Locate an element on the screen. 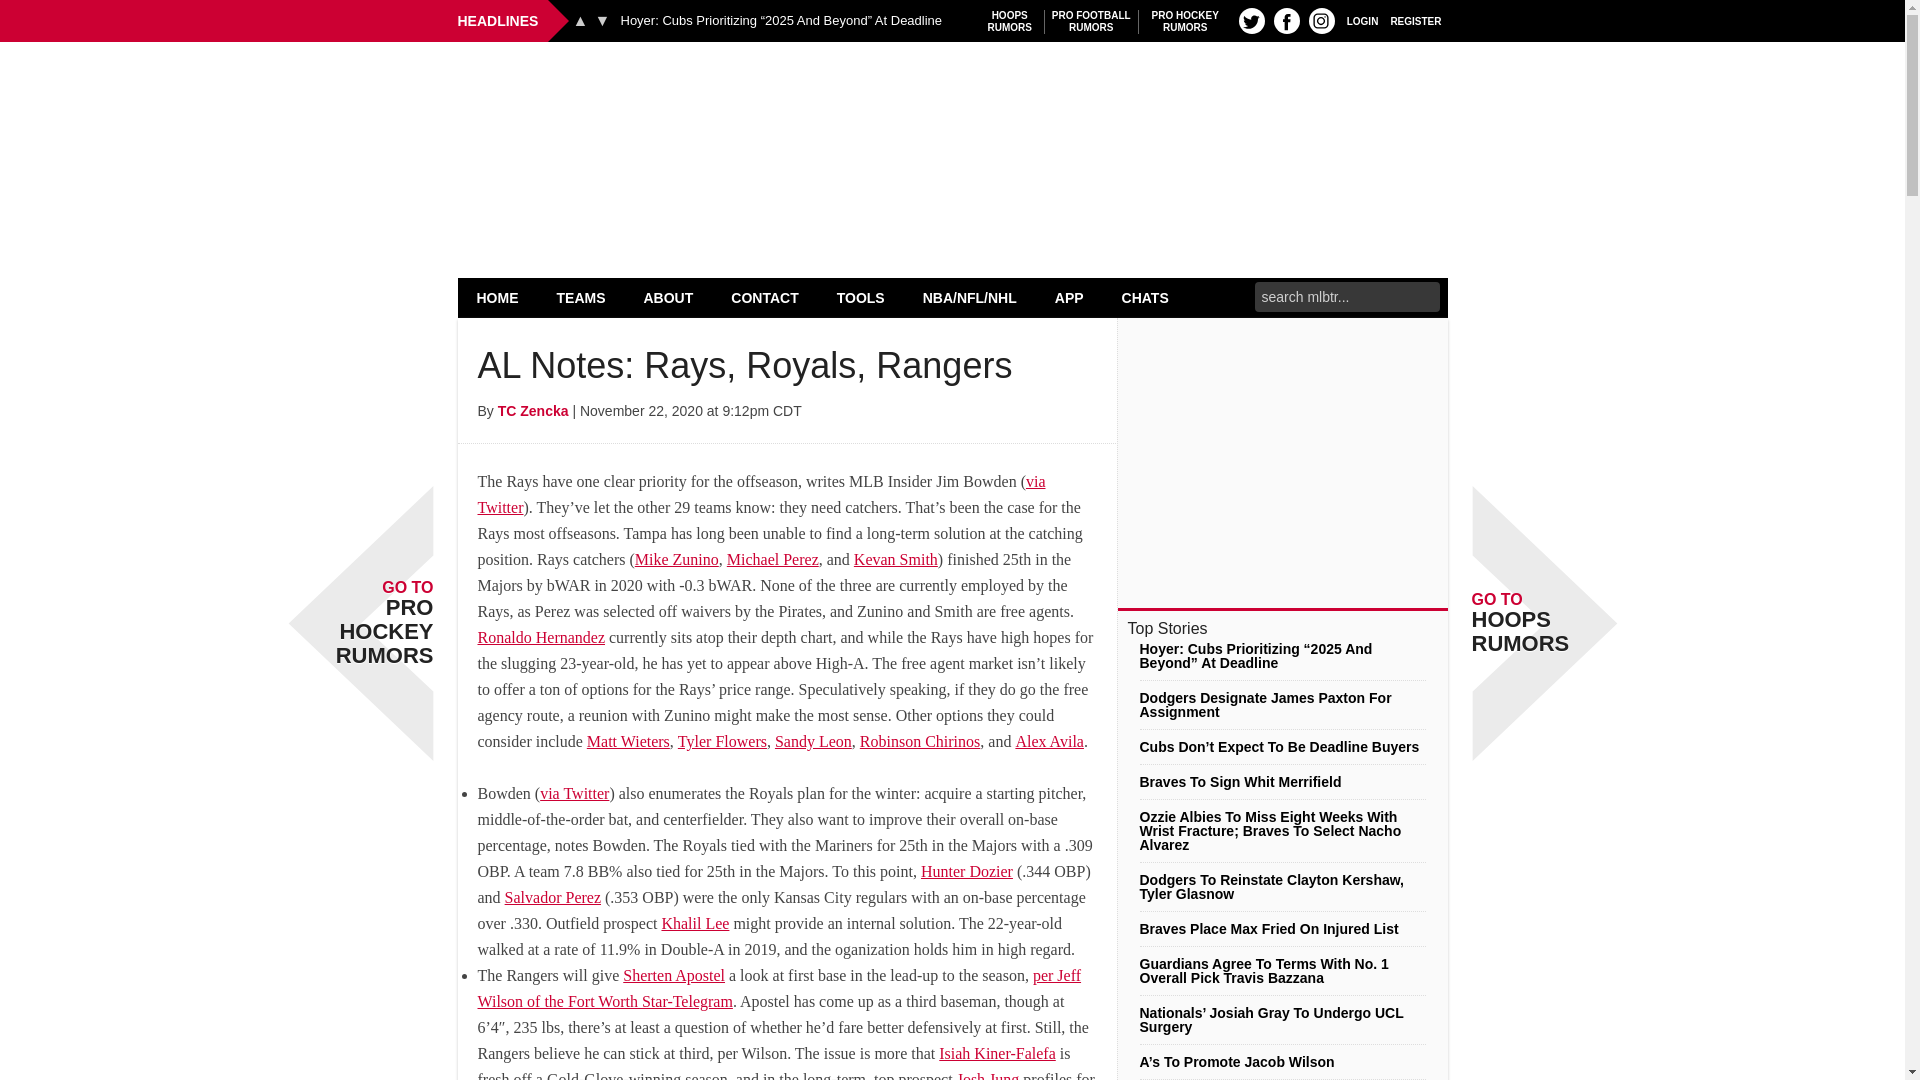 The image size is (1920, 1080). Instagram profile is located at coordinates (580, 20).